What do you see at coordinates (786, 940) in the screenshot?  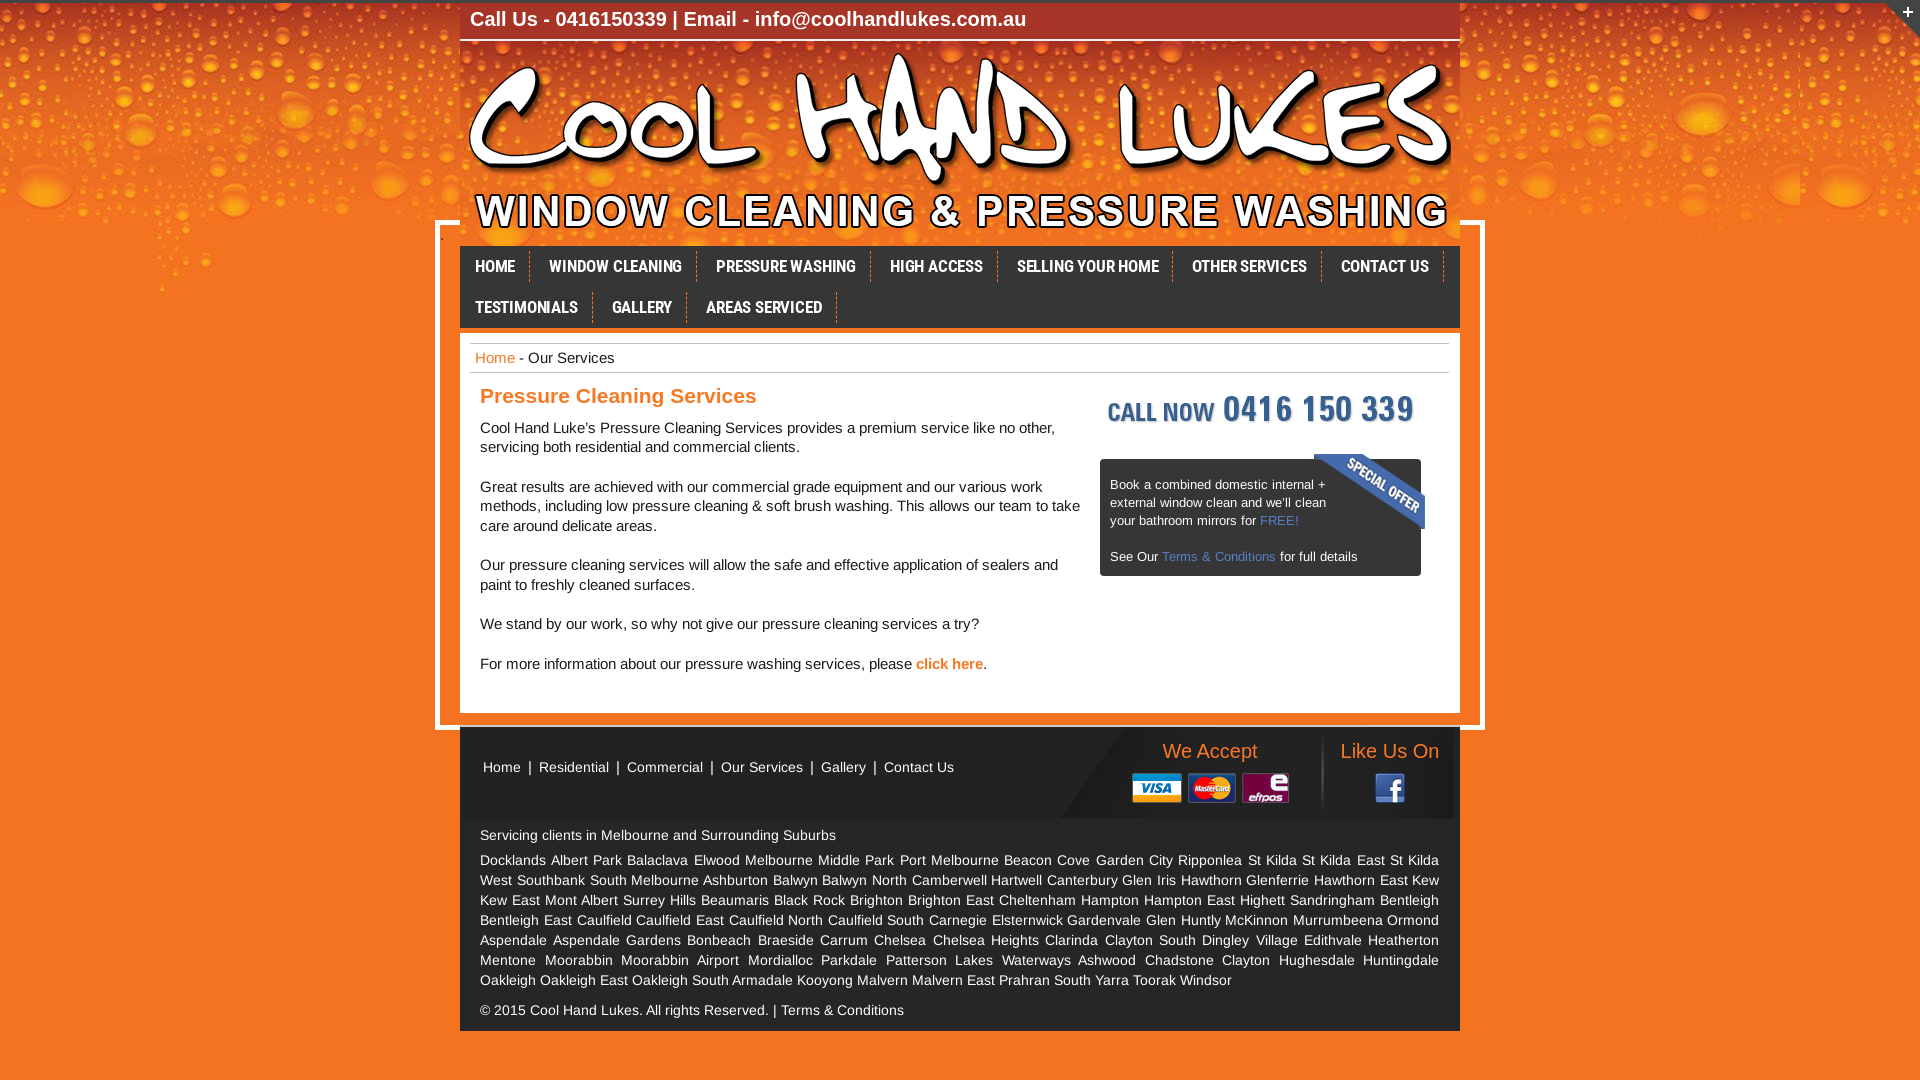 I see `Braeside` at bounding box center [786, 940].